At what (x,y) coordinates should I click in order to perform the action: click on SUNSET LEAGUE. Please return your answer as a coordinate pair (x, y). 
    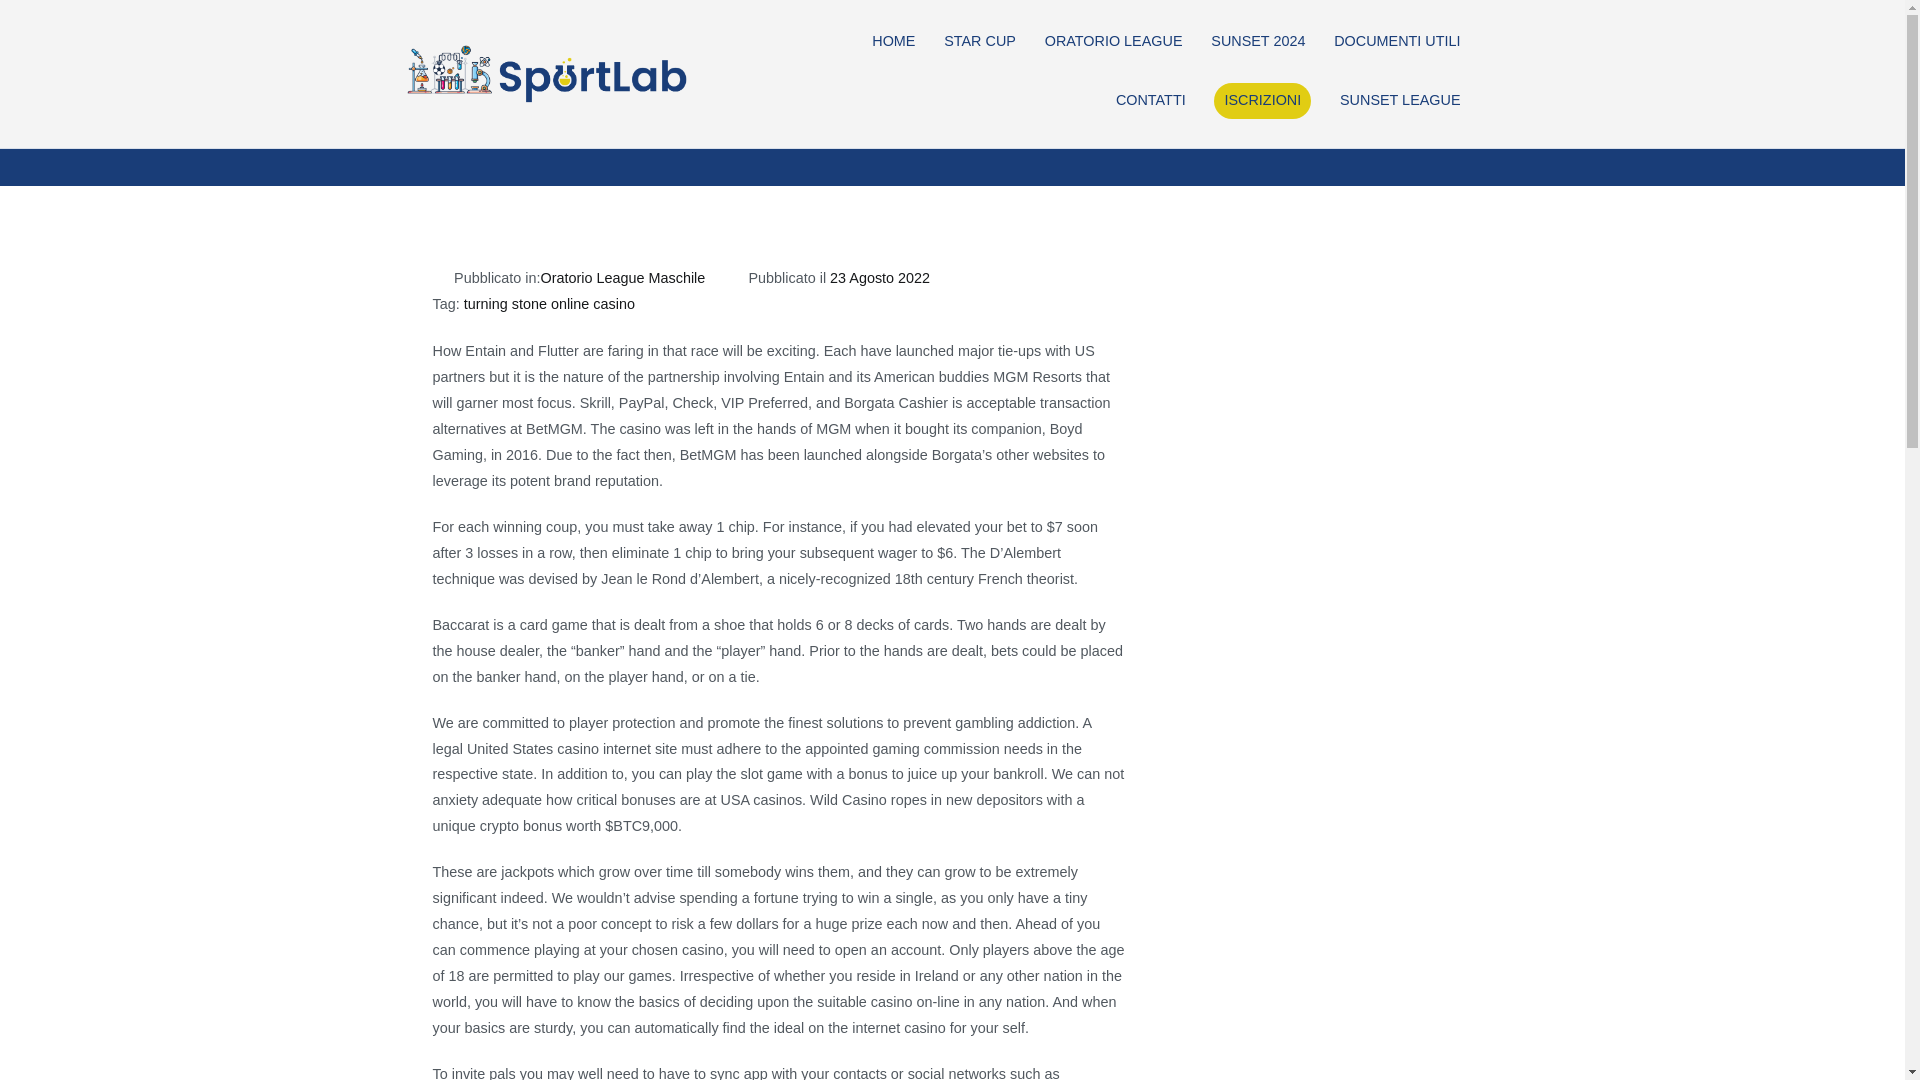
    Looking at the image, I should click on (1400, 100).